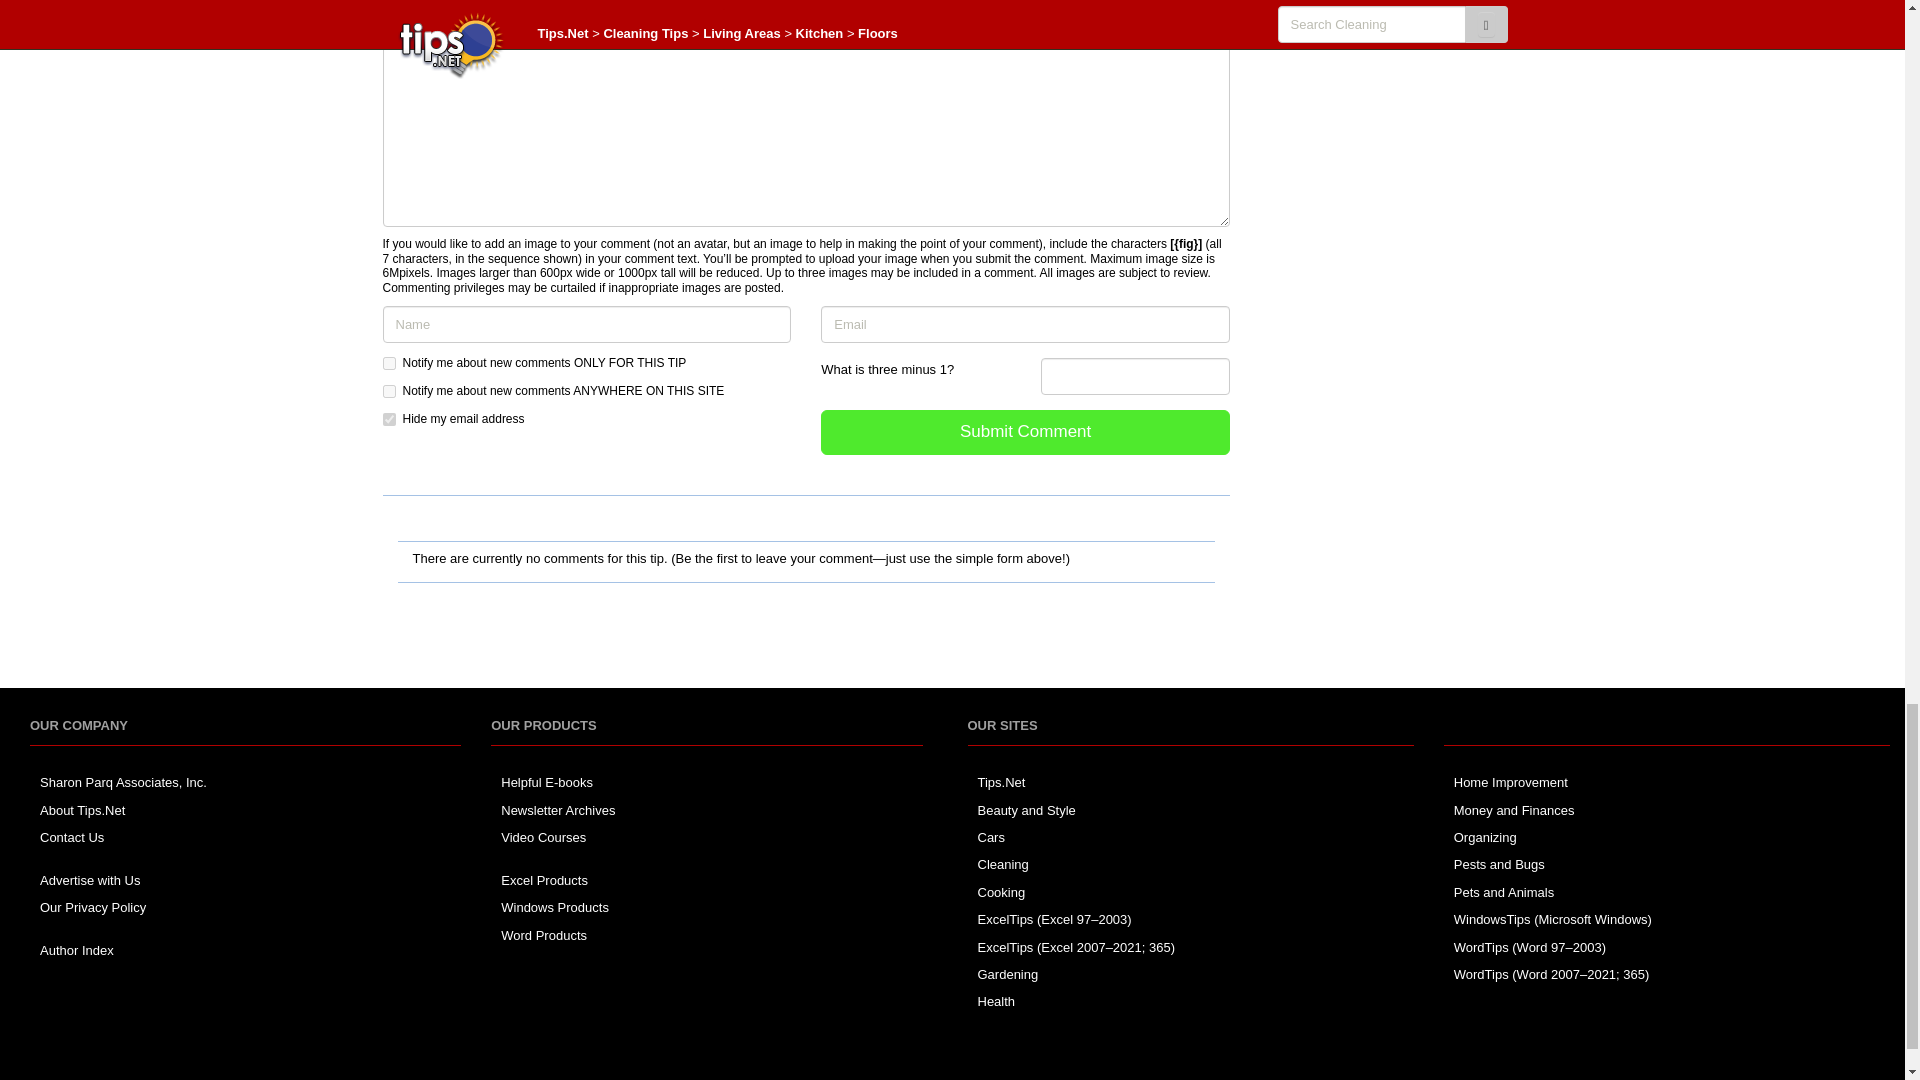  What do you see at coordinates (544, 880) in the screenshot?
I see `Excel Products` at bounding box center [544, 880].